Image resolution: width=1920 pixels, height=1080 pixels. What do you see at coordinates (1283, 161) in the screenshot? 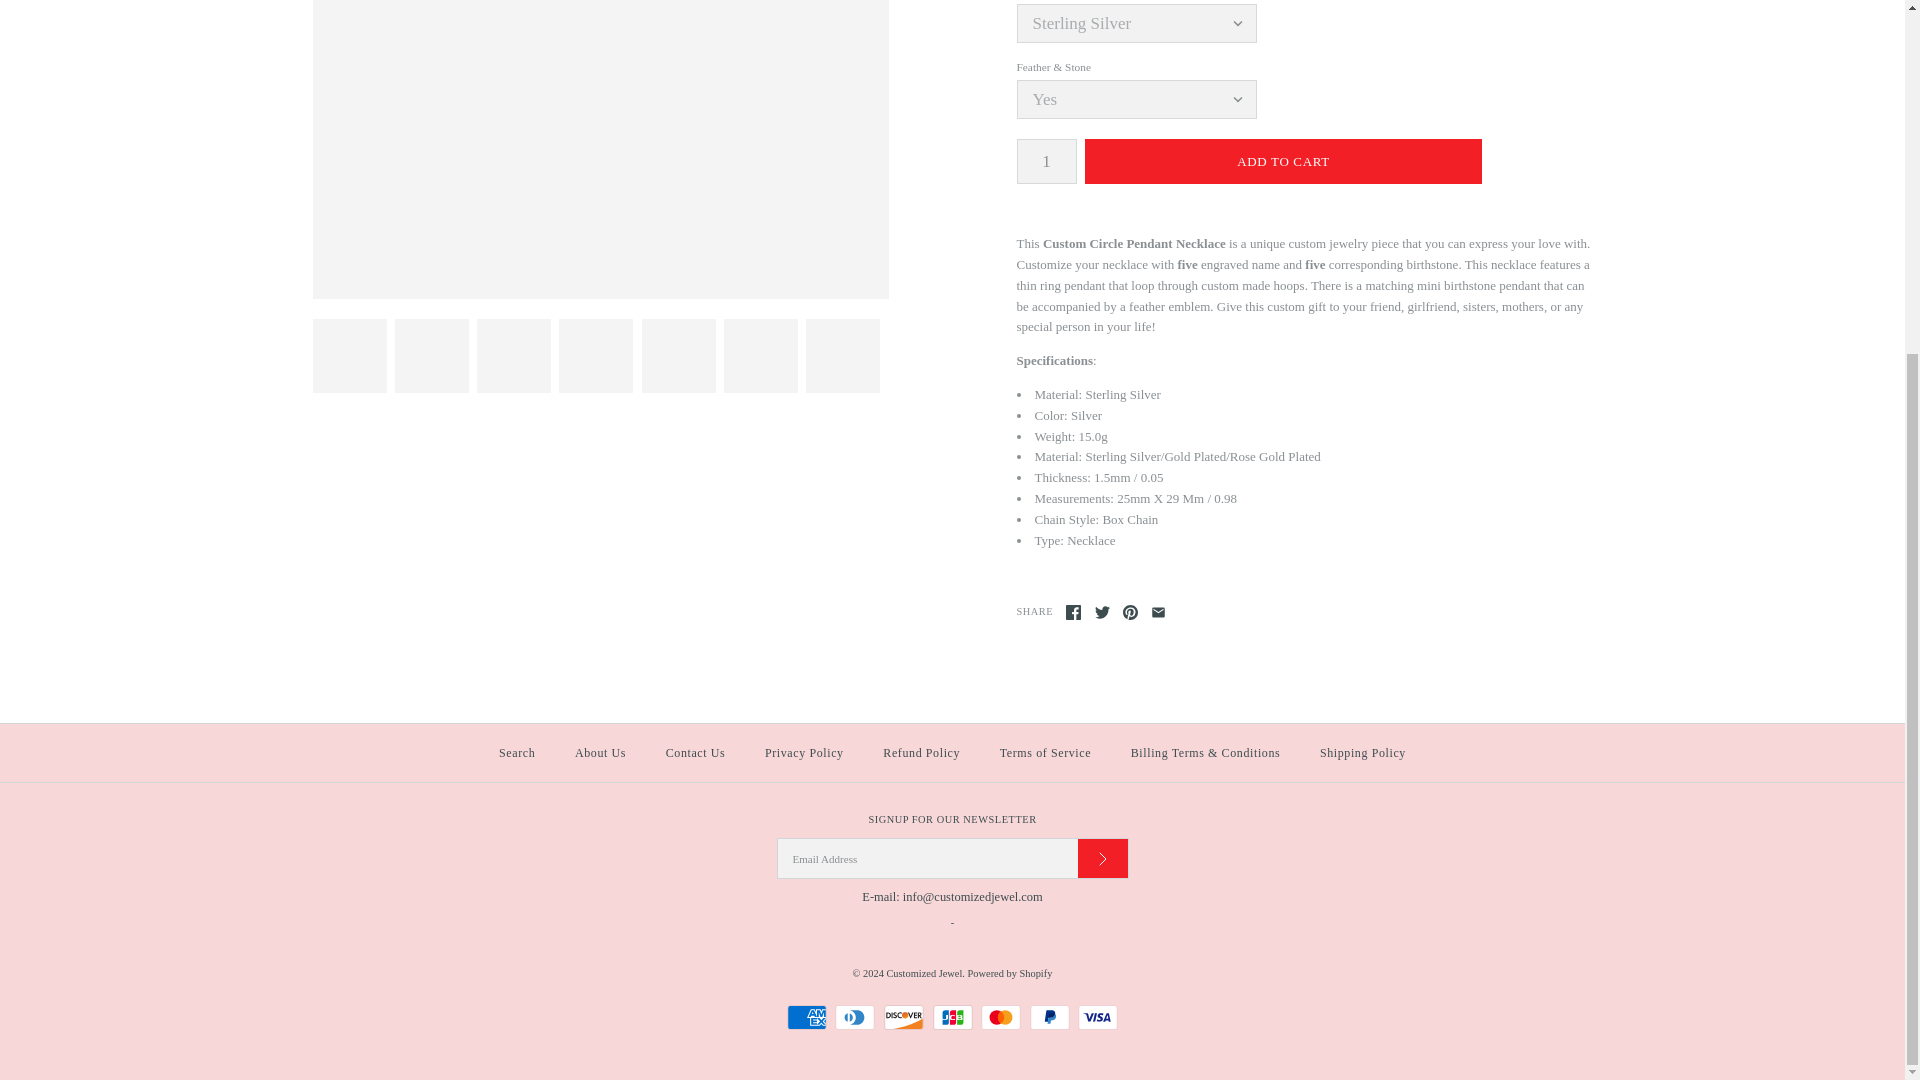
I see `Add to Cart` at bounding box center [1283, 161].